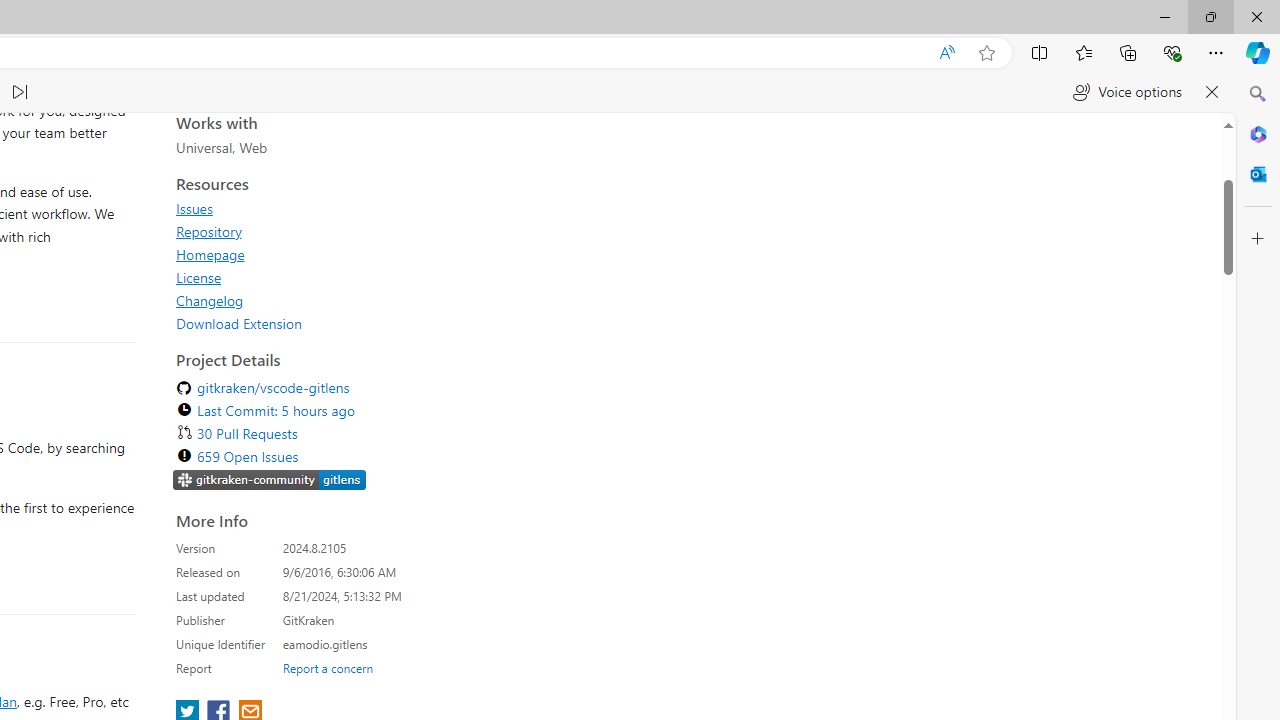 The width and height of the screenshot is (1280, 720). I want to click on License, so click(198, 605).